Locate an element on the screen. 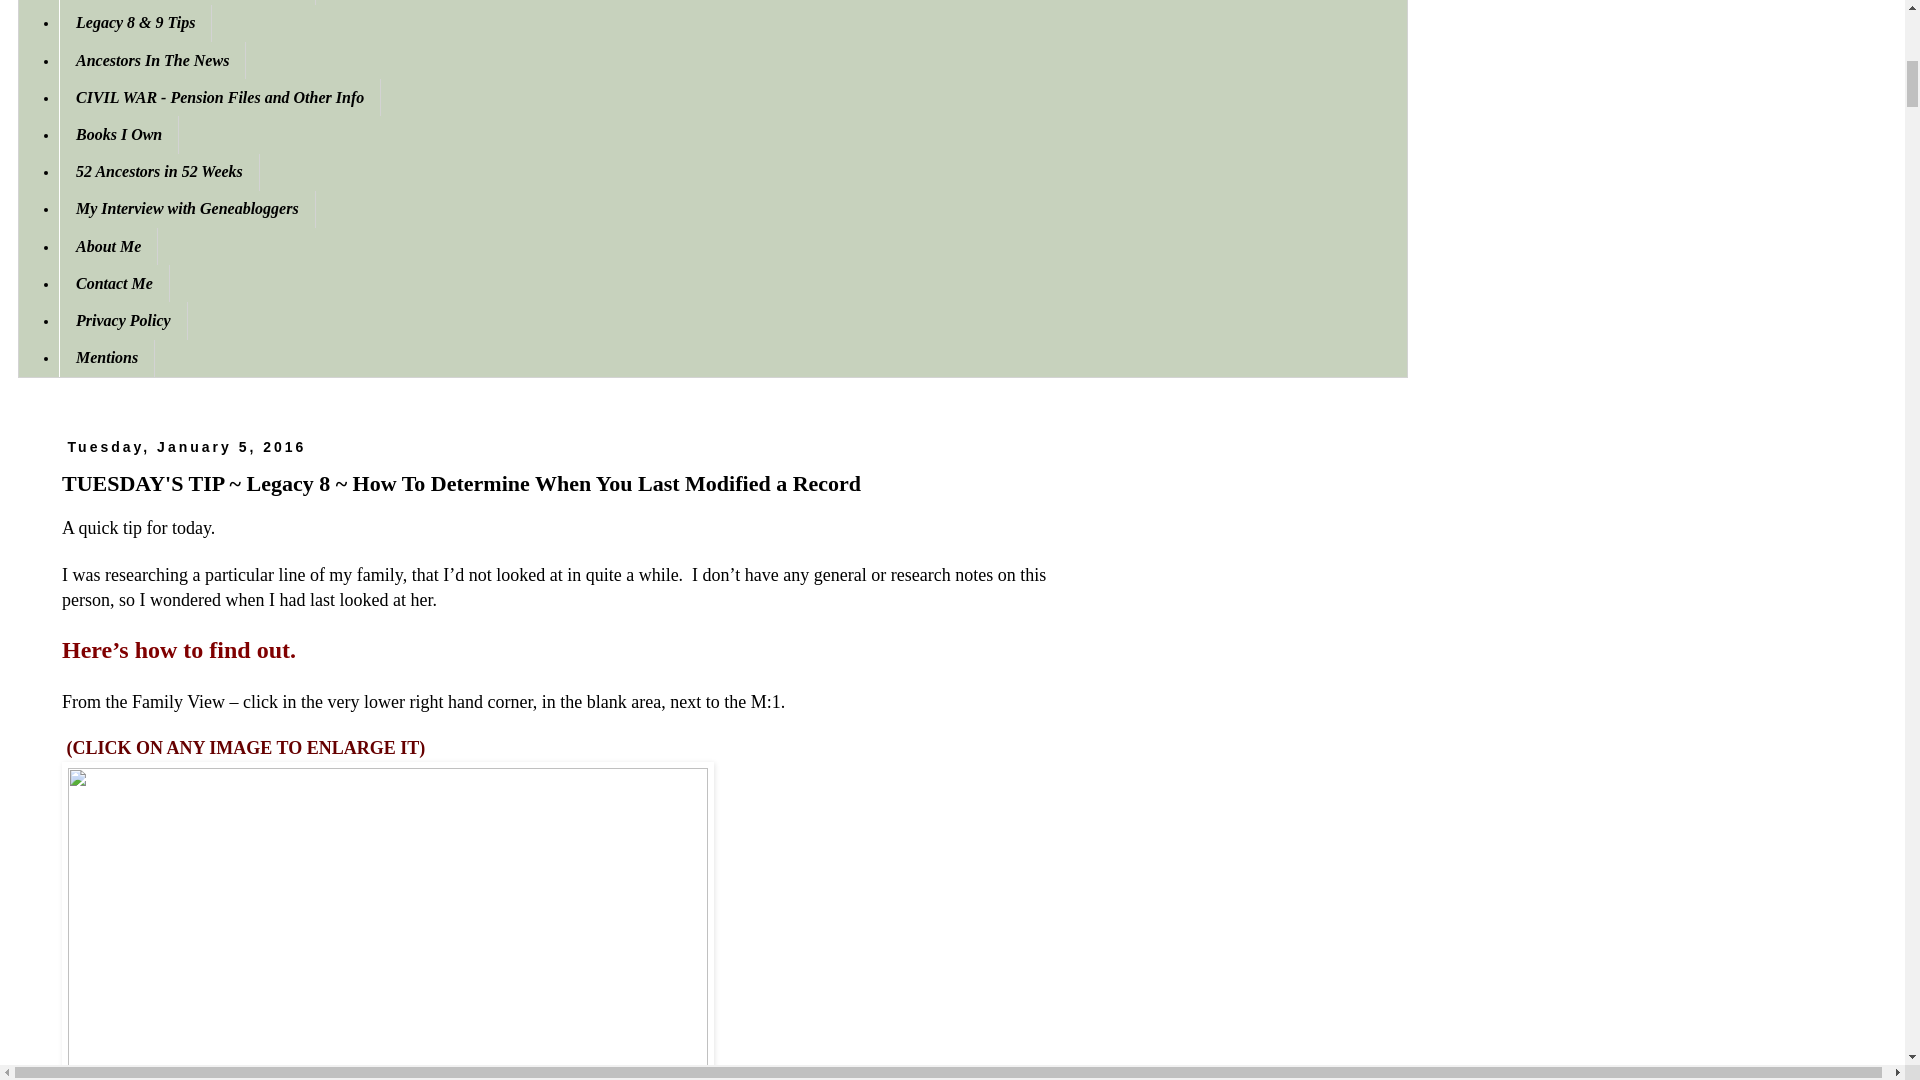 The height and width of the screenshot is (1080, 1920). 52 Ancestors in 52 Weeks is located at coordinates (159, 172).